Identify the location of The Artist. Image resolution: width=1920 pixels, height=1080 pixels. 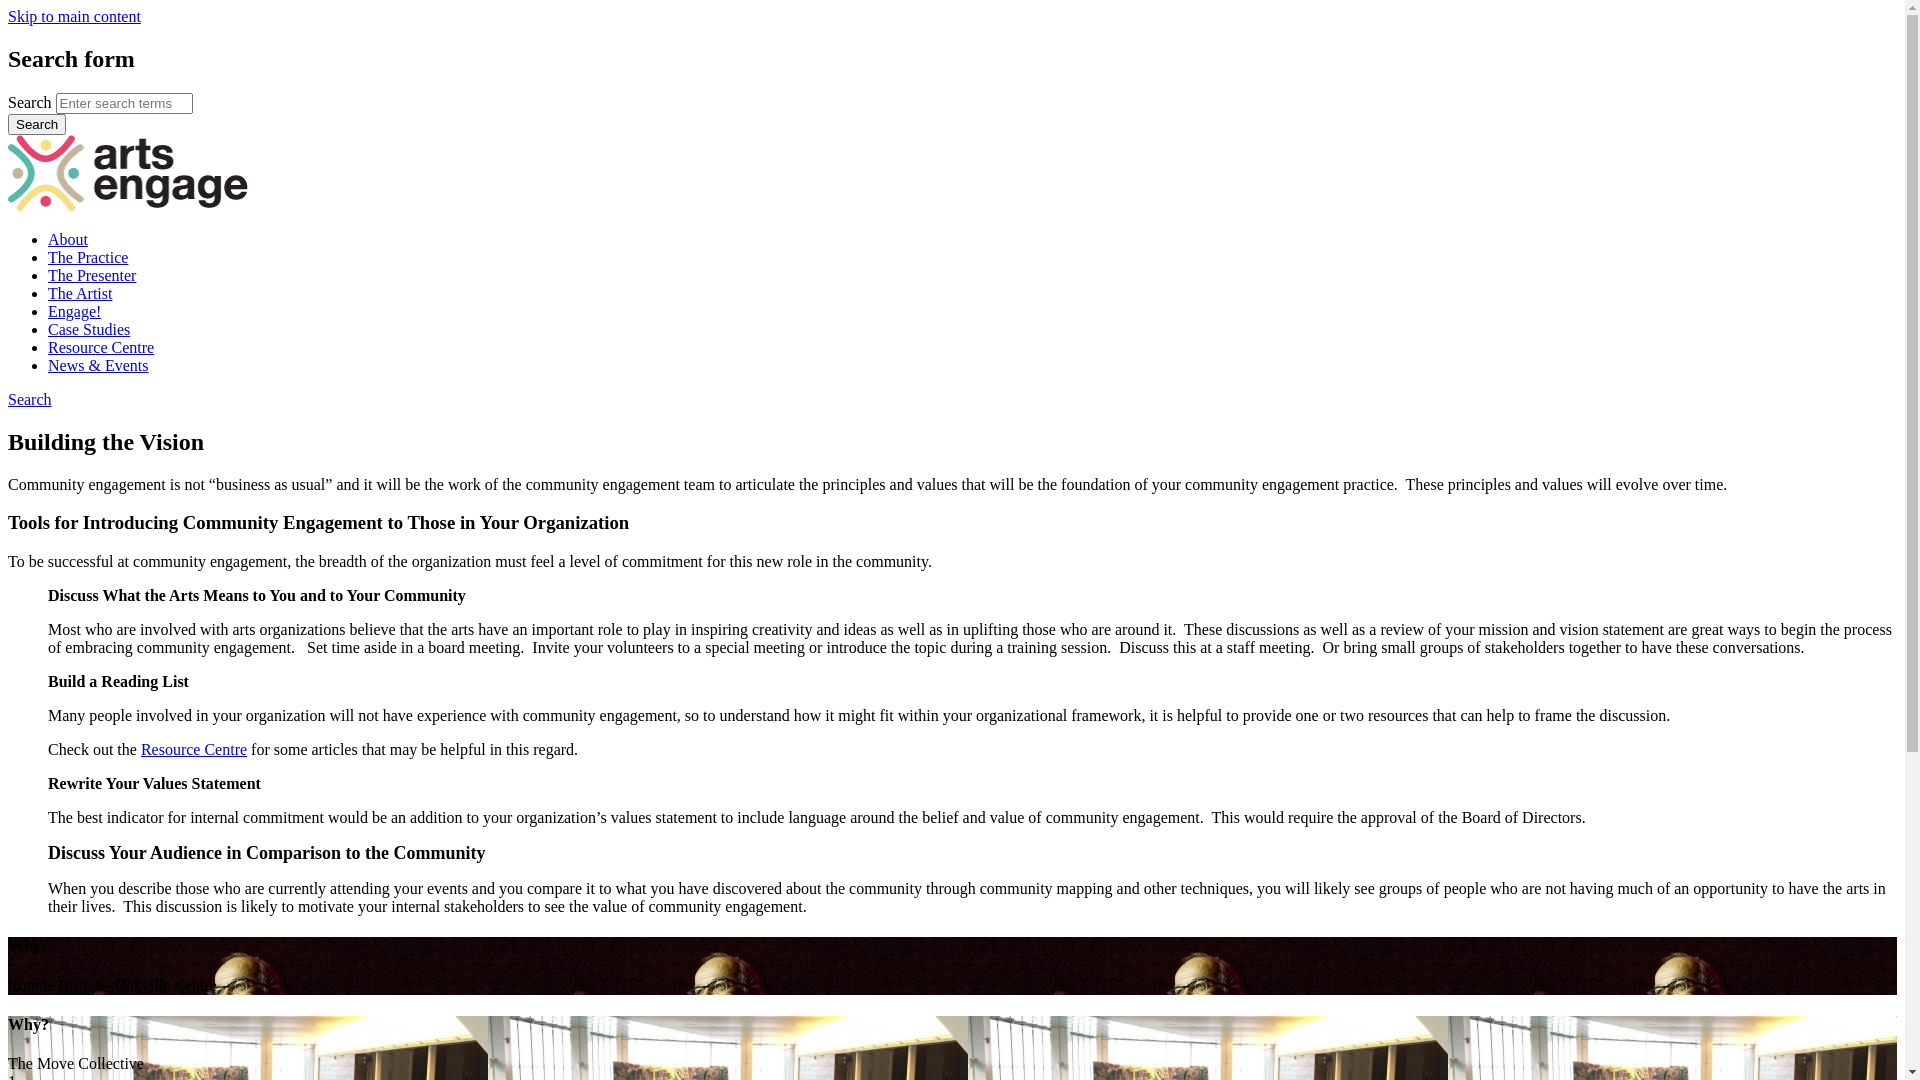
(80, 294).